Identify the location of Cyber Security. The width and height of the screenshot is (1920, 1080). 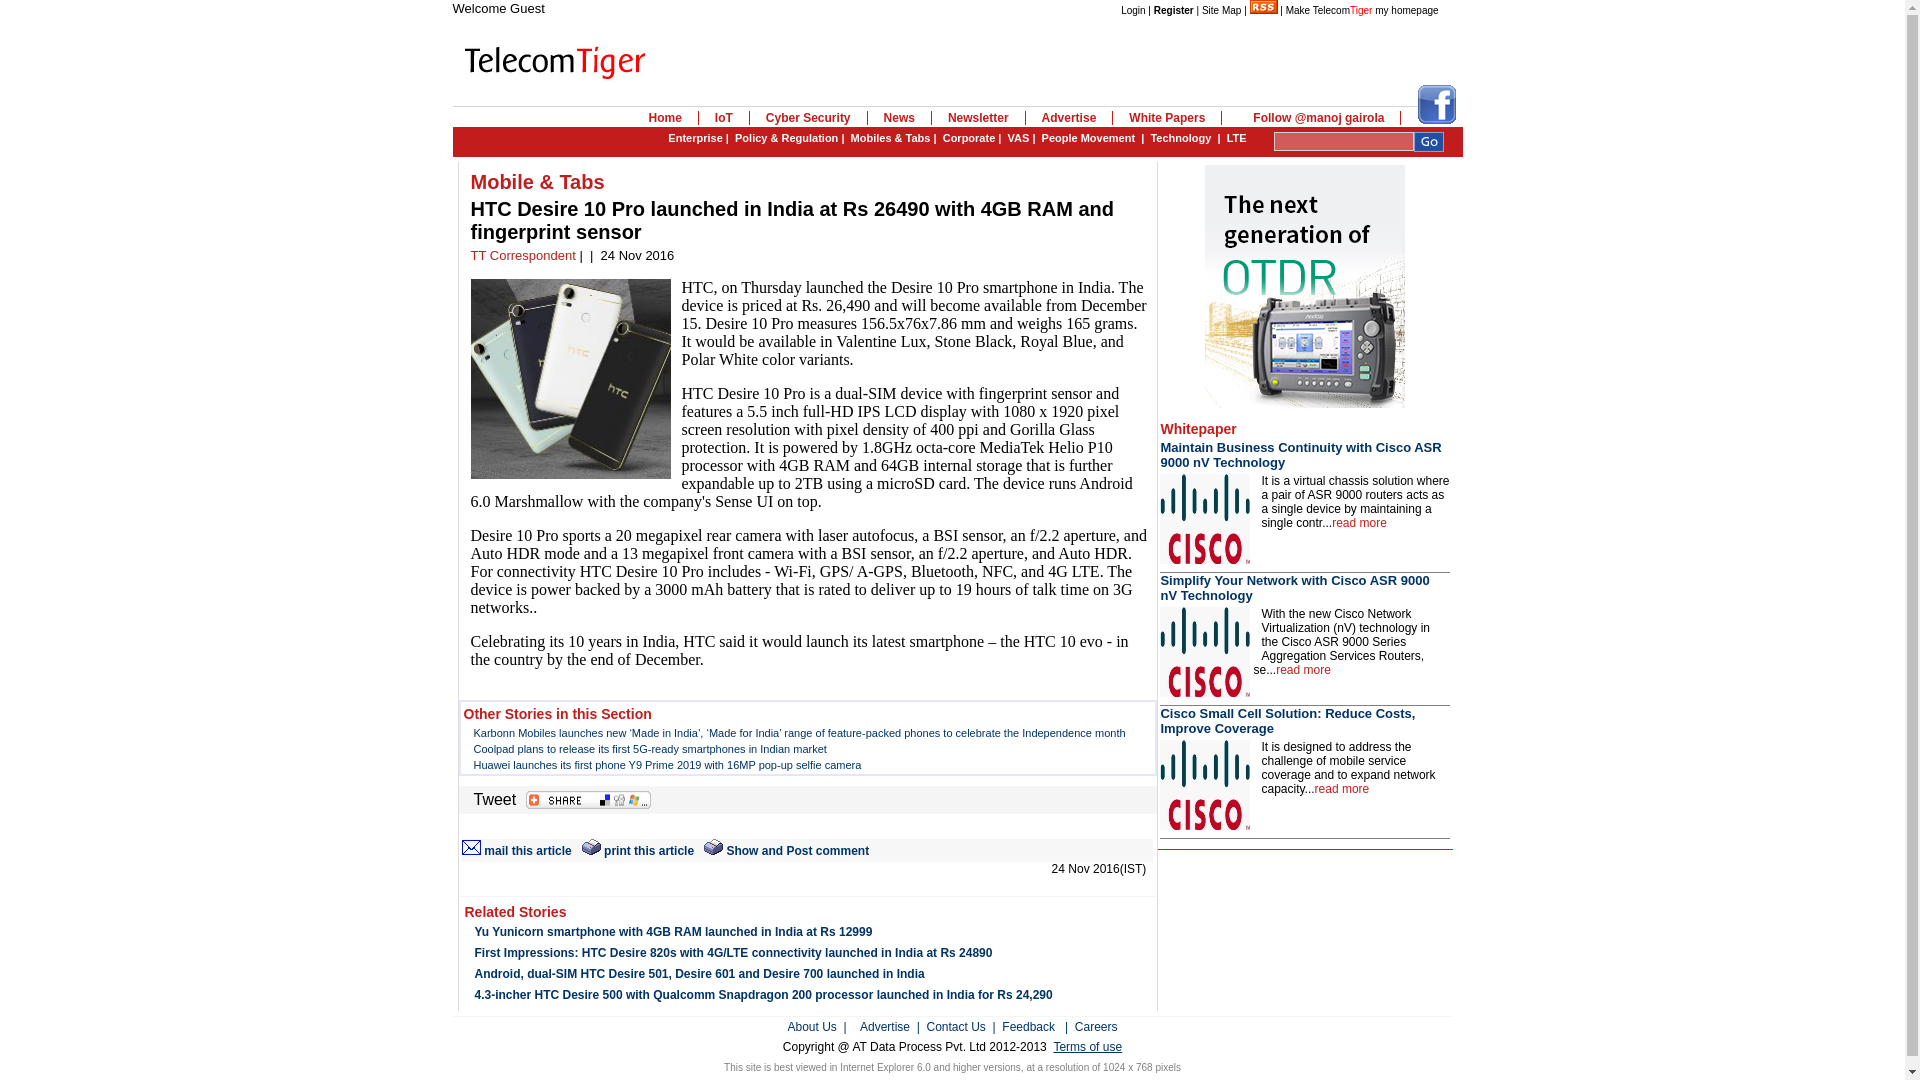
(808, 117).